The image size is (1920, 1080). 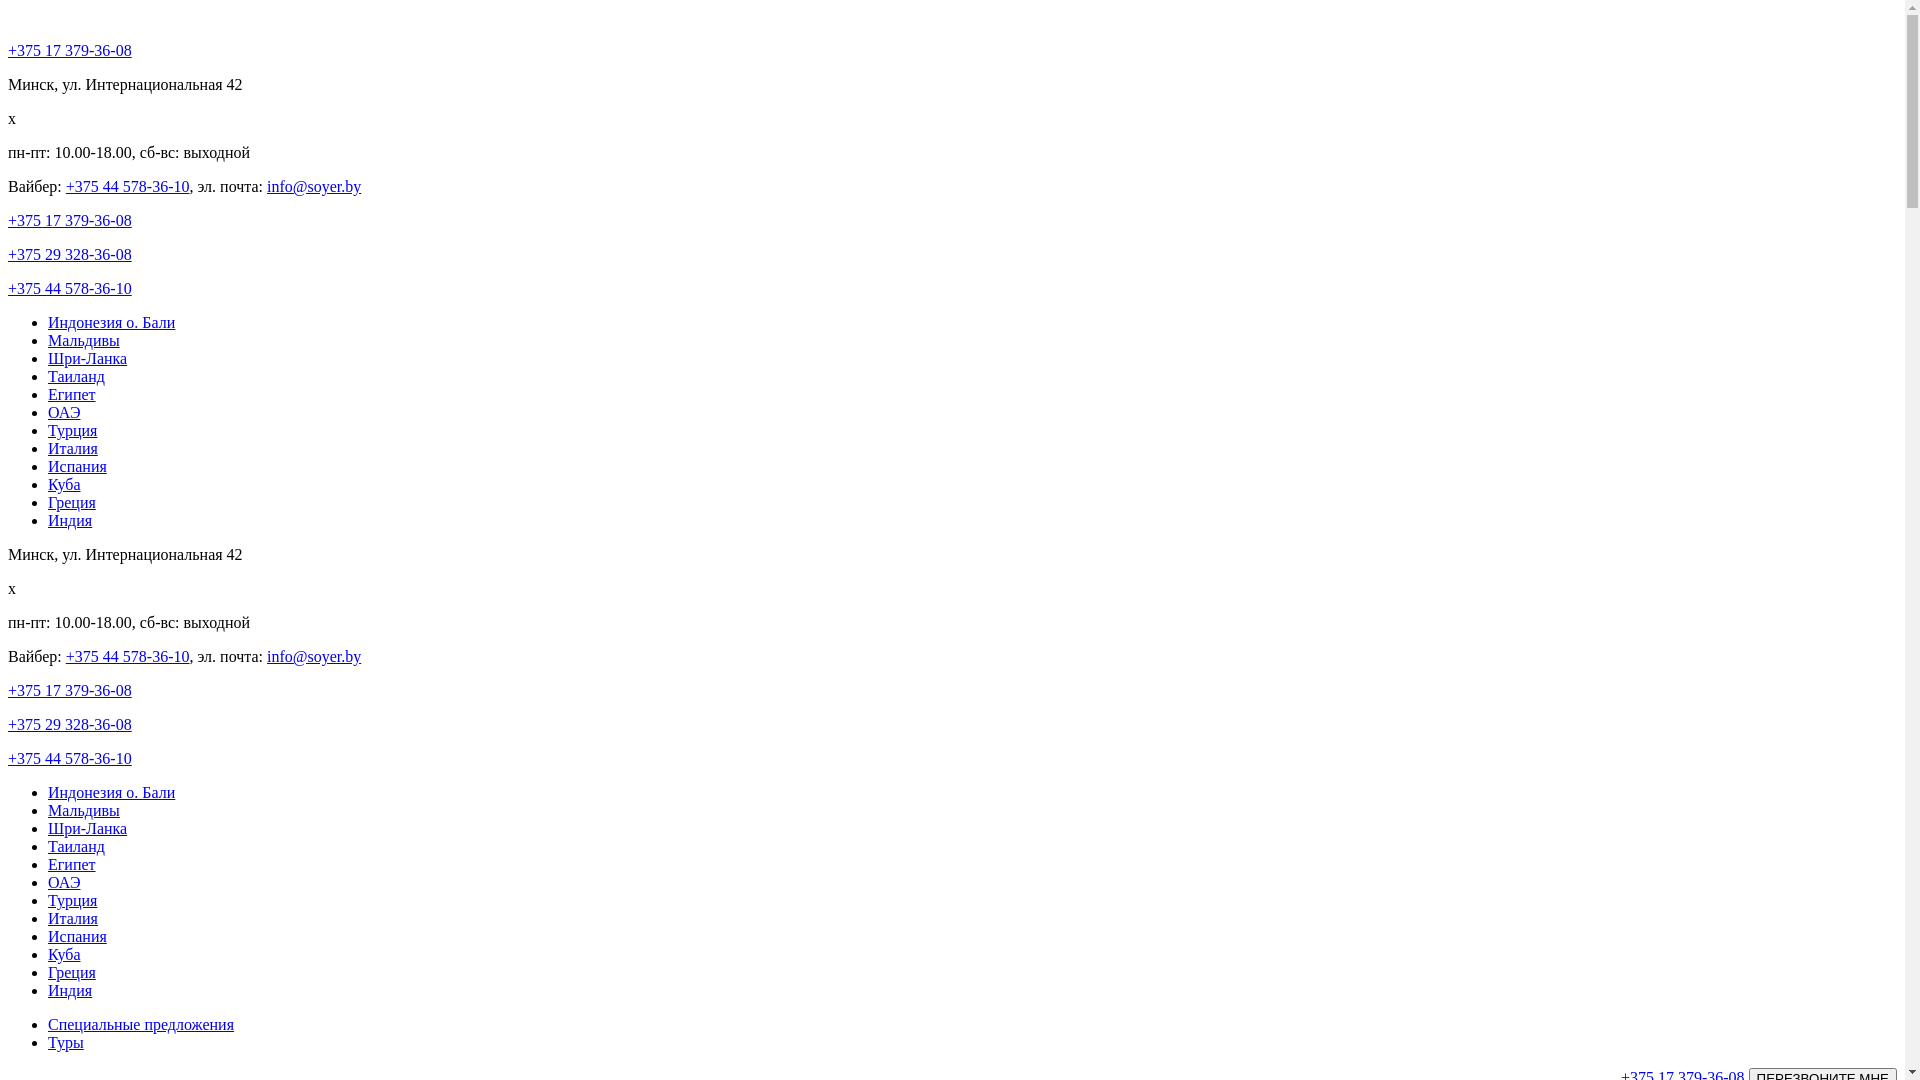 What do you see at coordinates (70, 50) in the screenshot?
I see `+375 17 379-36-08` at bounding box center [70, 50].